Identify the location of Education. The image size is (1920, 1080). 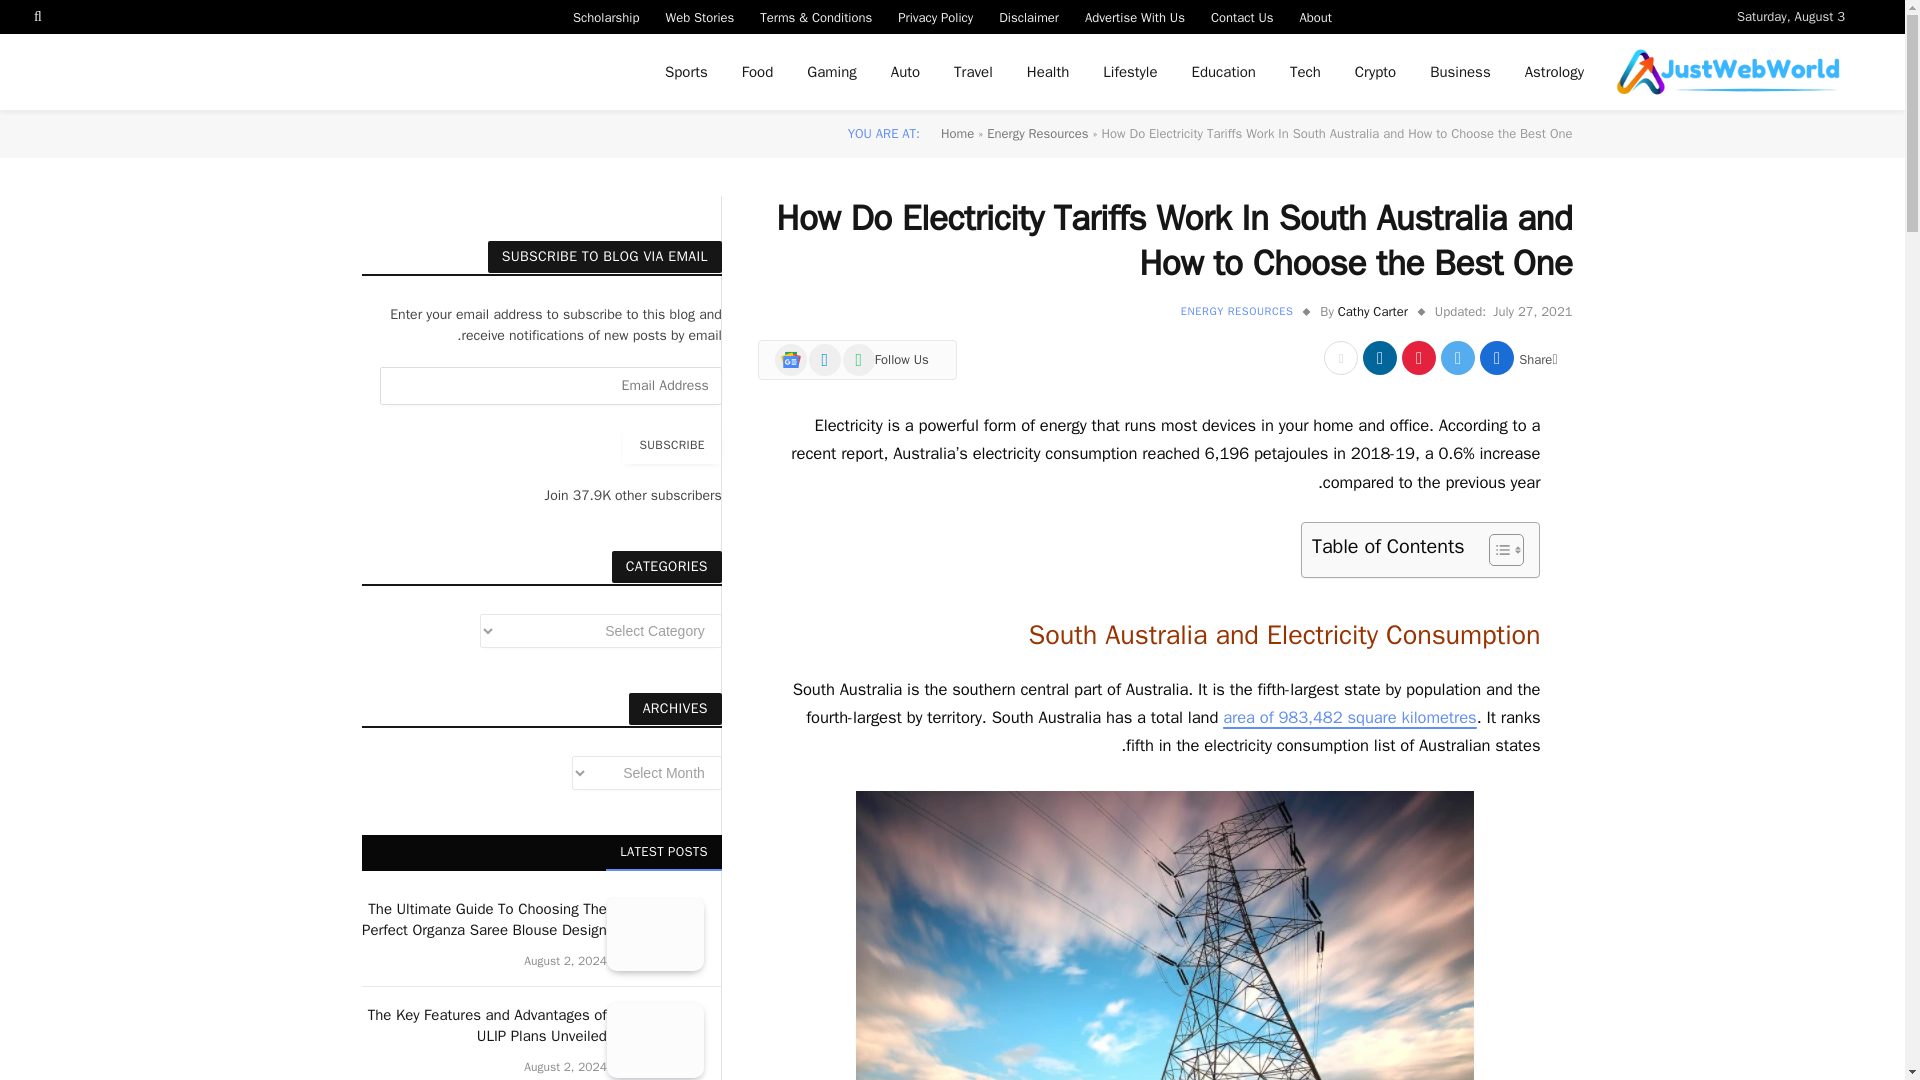
(1224, 72).